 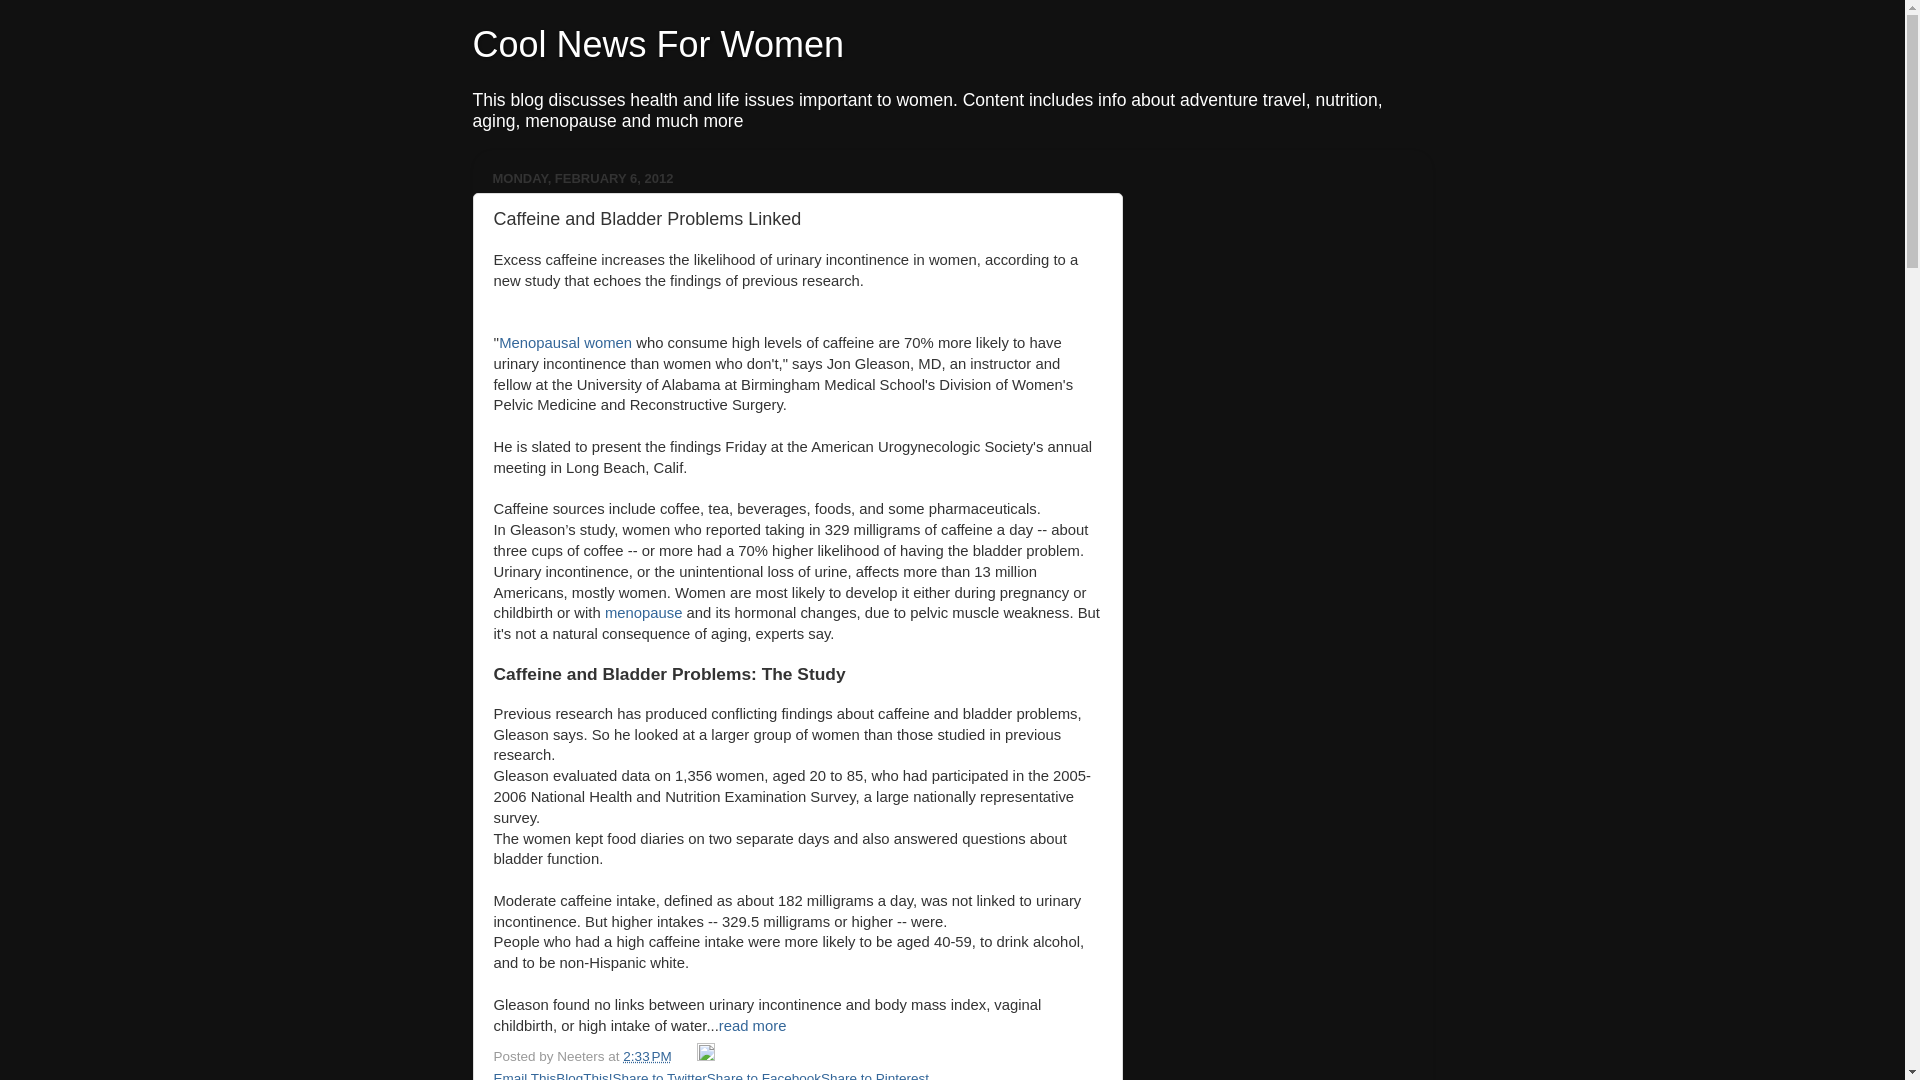 What do you see at coordinates (752, 1026) in the screenshot?
I see `read more` at bounding box center [752, 1026].